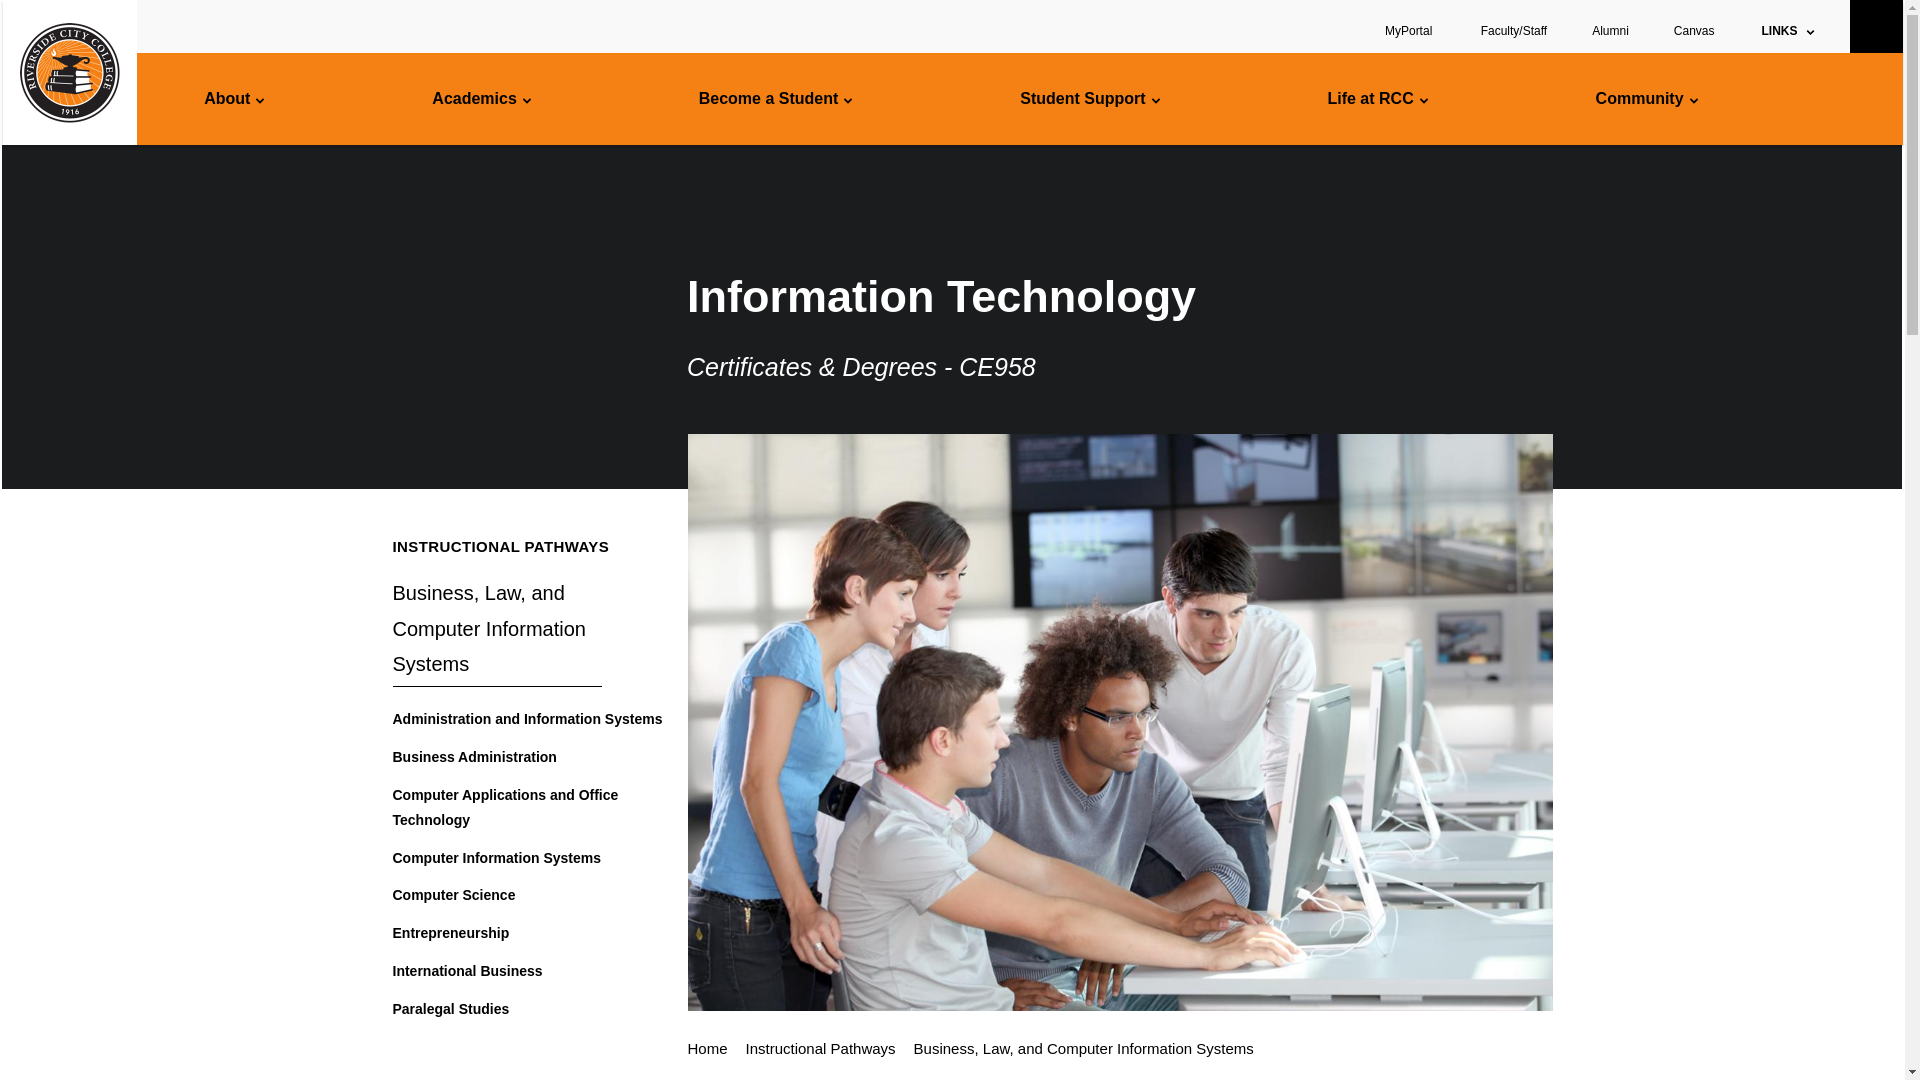 This screenshot has width=1920, height=1080. Describe the element at coordinates (234, 98) in the screenshot. I see `About` at that location.